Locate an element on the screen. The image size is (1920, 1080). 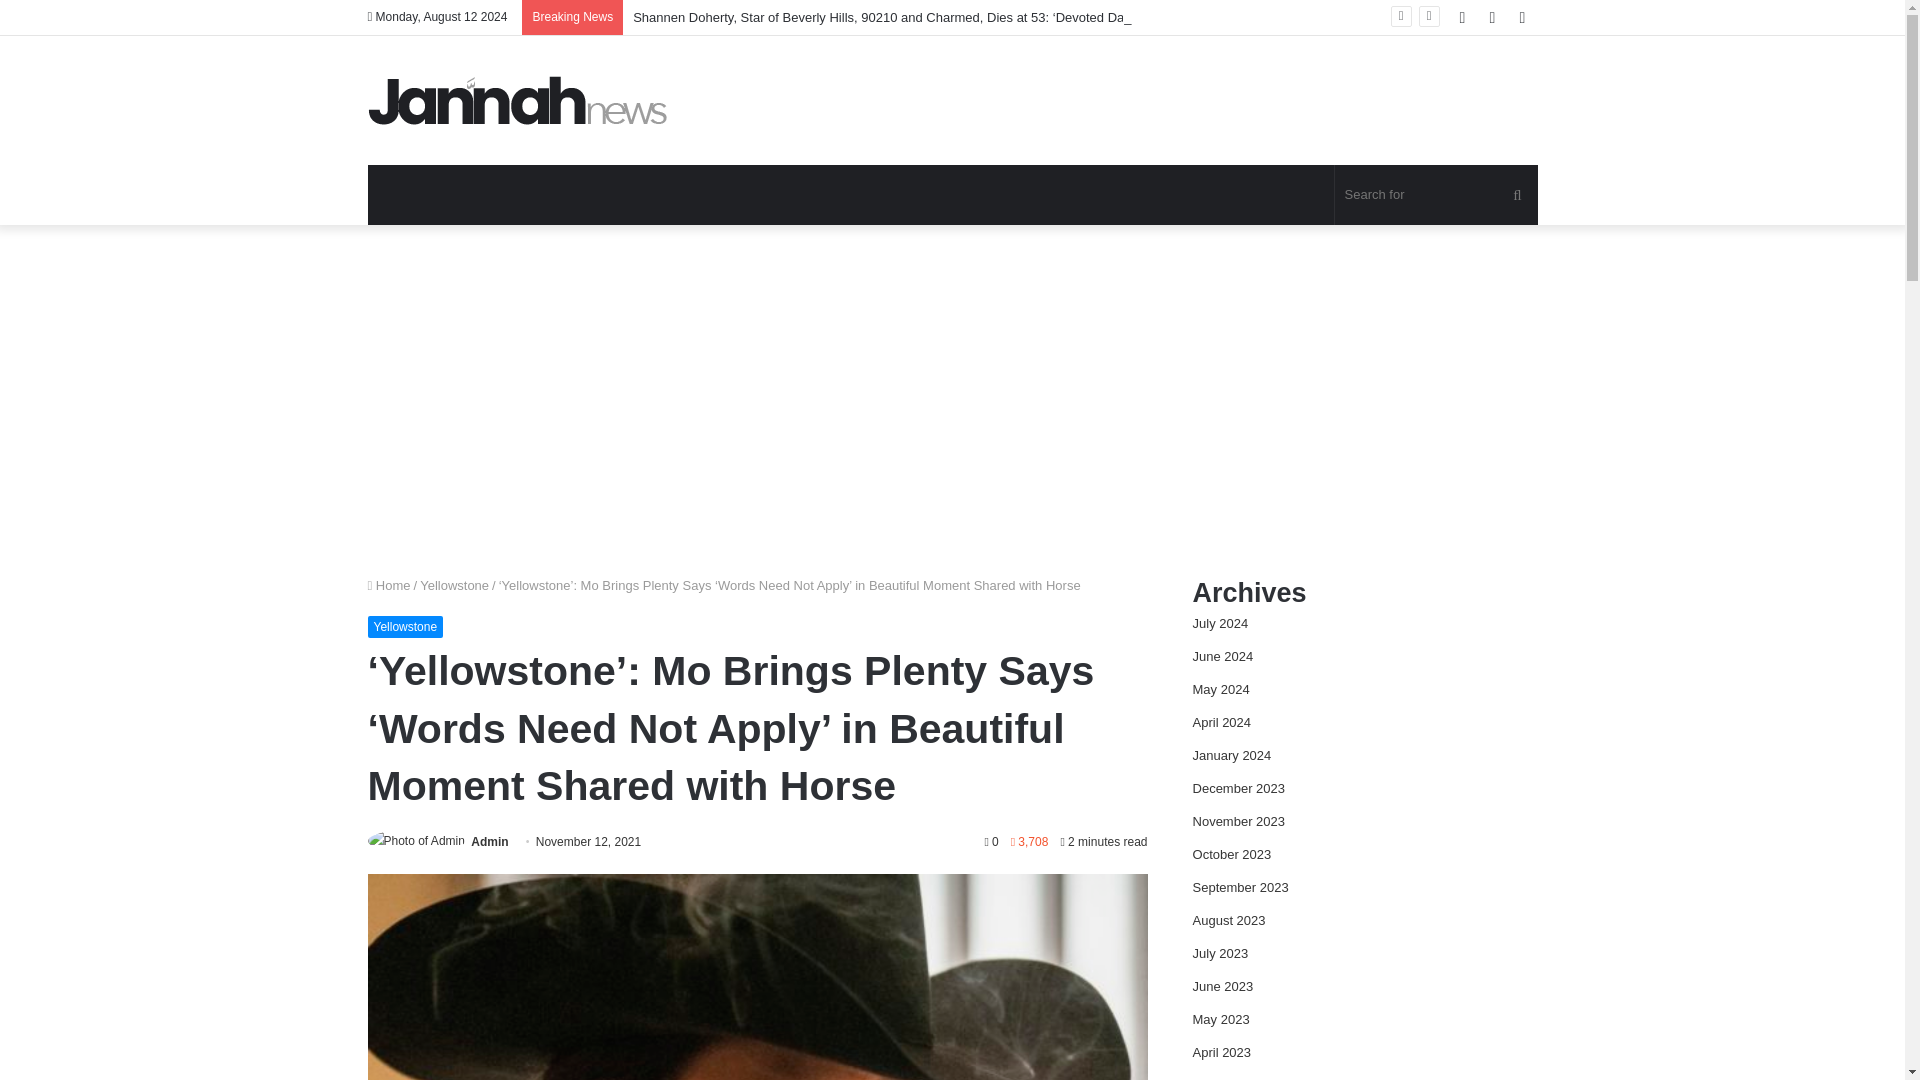
Search for is located at coordinates (1436, 194).